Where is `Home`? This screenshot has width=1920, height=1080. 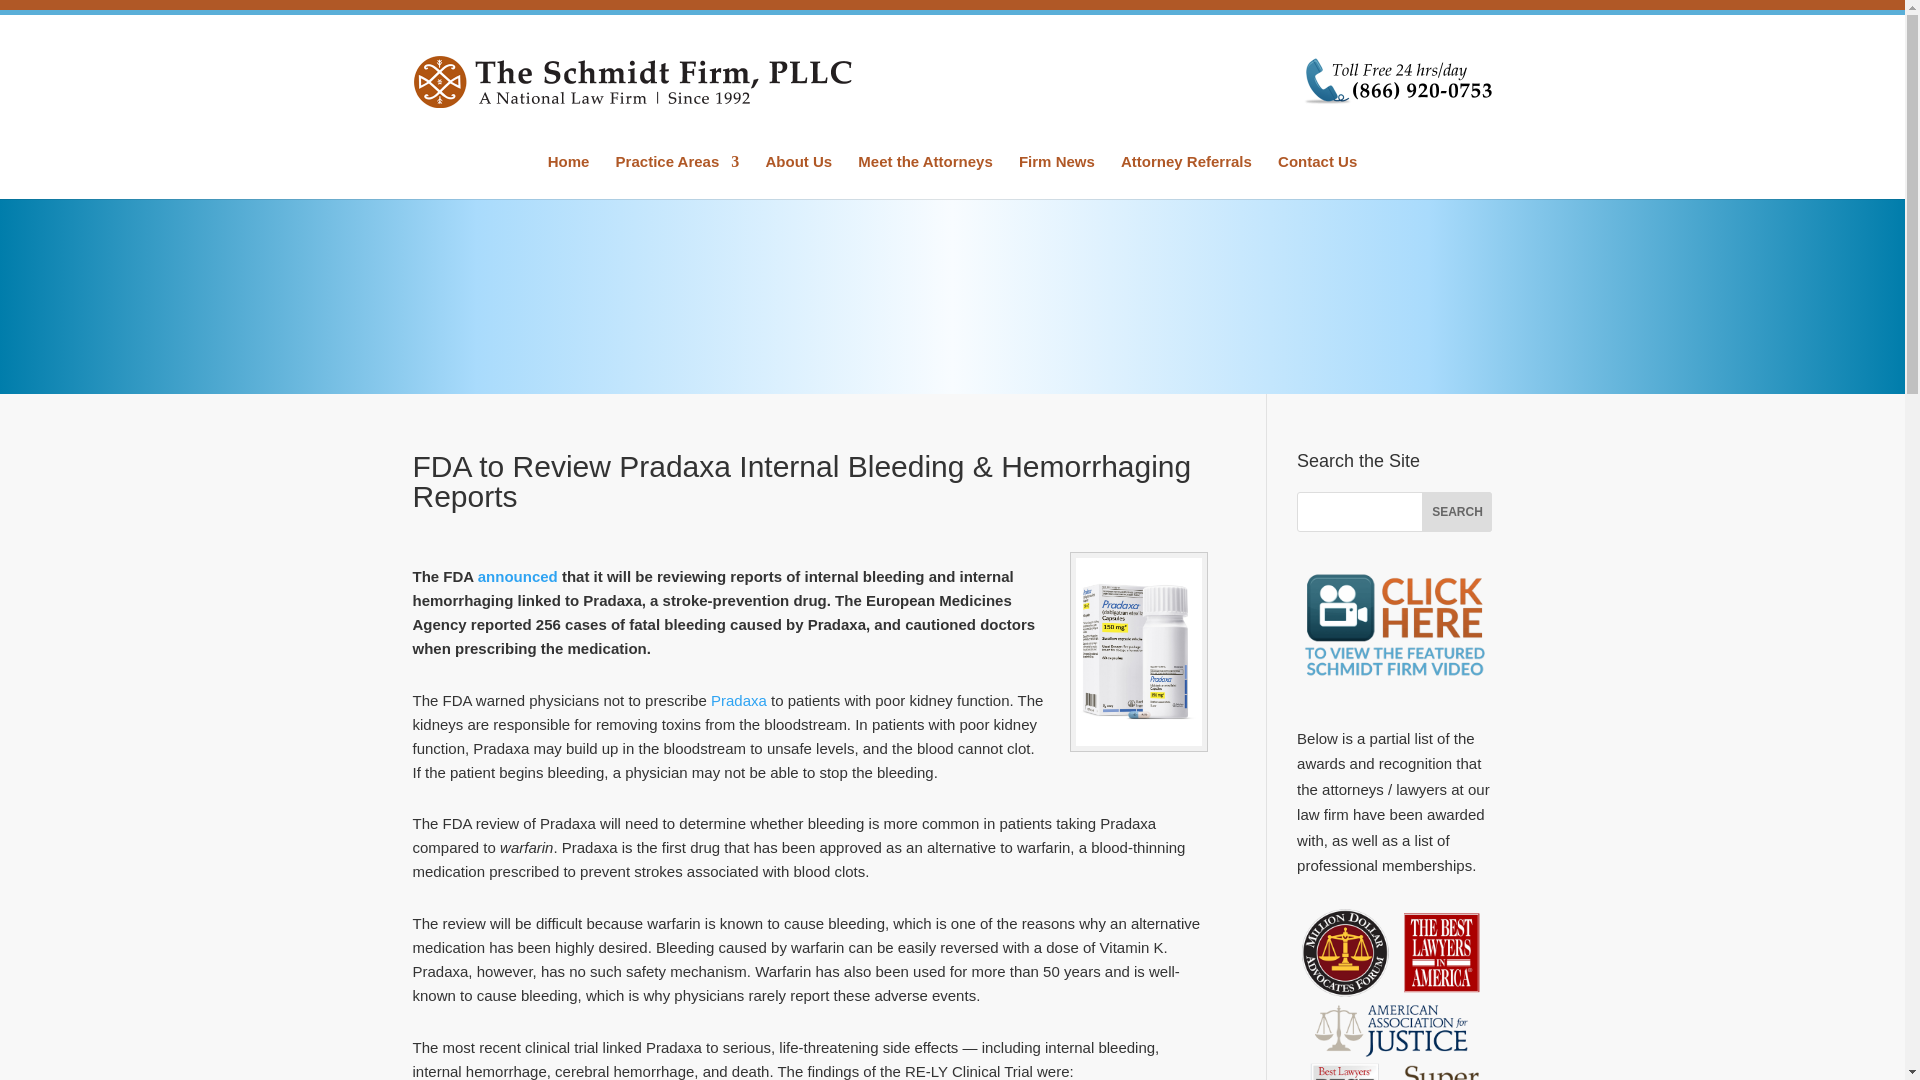 Home is located at coordinates (568, 176).